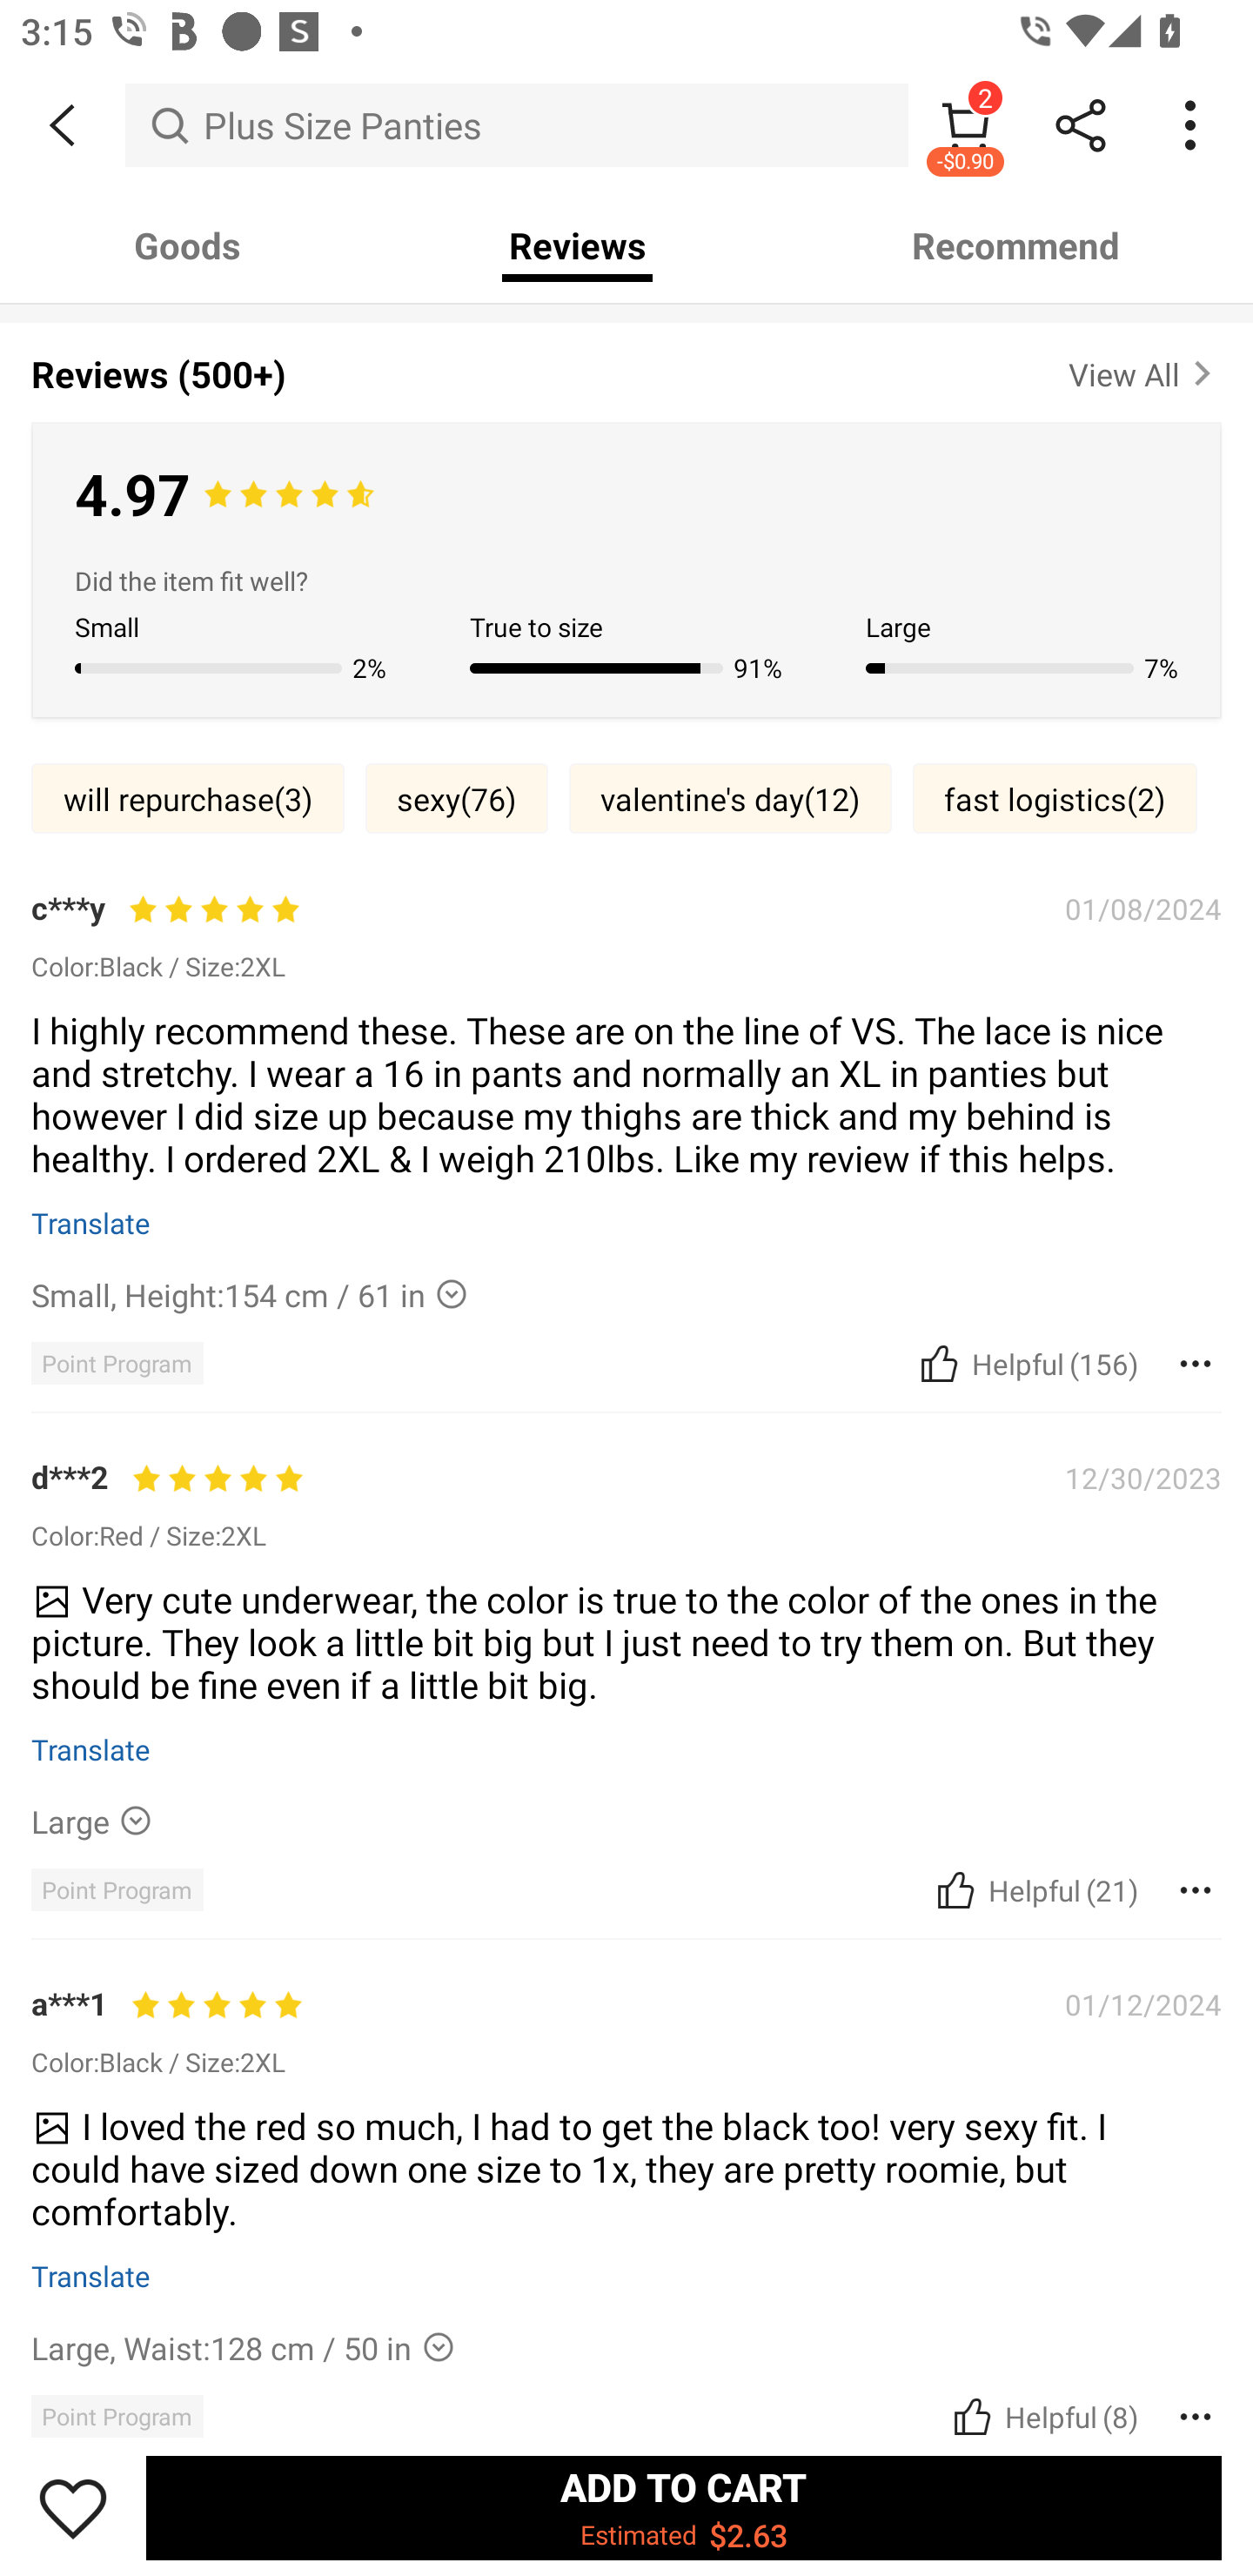  Describe the element at coordinates (1042, 2416) in the screenshot. I see `Cancel Helpful Was this article helpful? (8)` at that location.